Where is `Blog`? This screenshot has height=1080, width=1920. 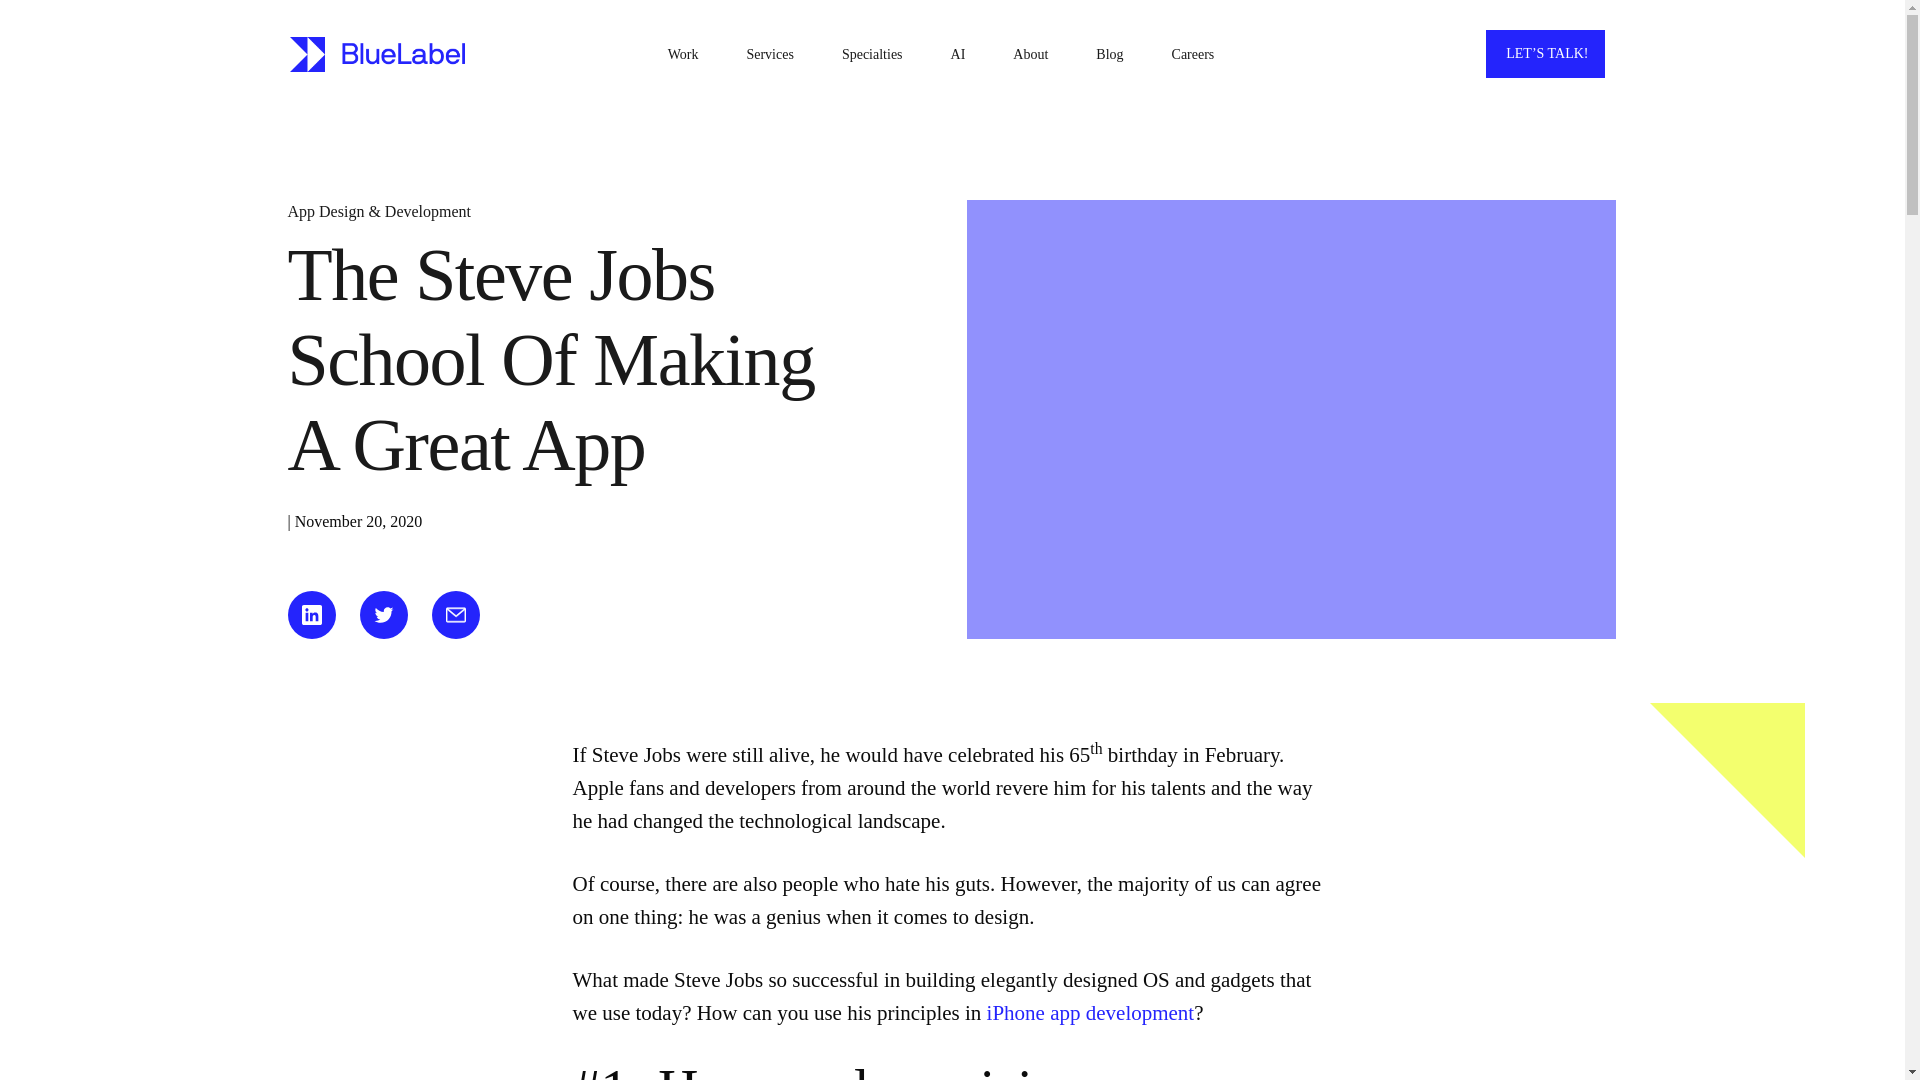
Blog is located at coordinates (1110, 54).